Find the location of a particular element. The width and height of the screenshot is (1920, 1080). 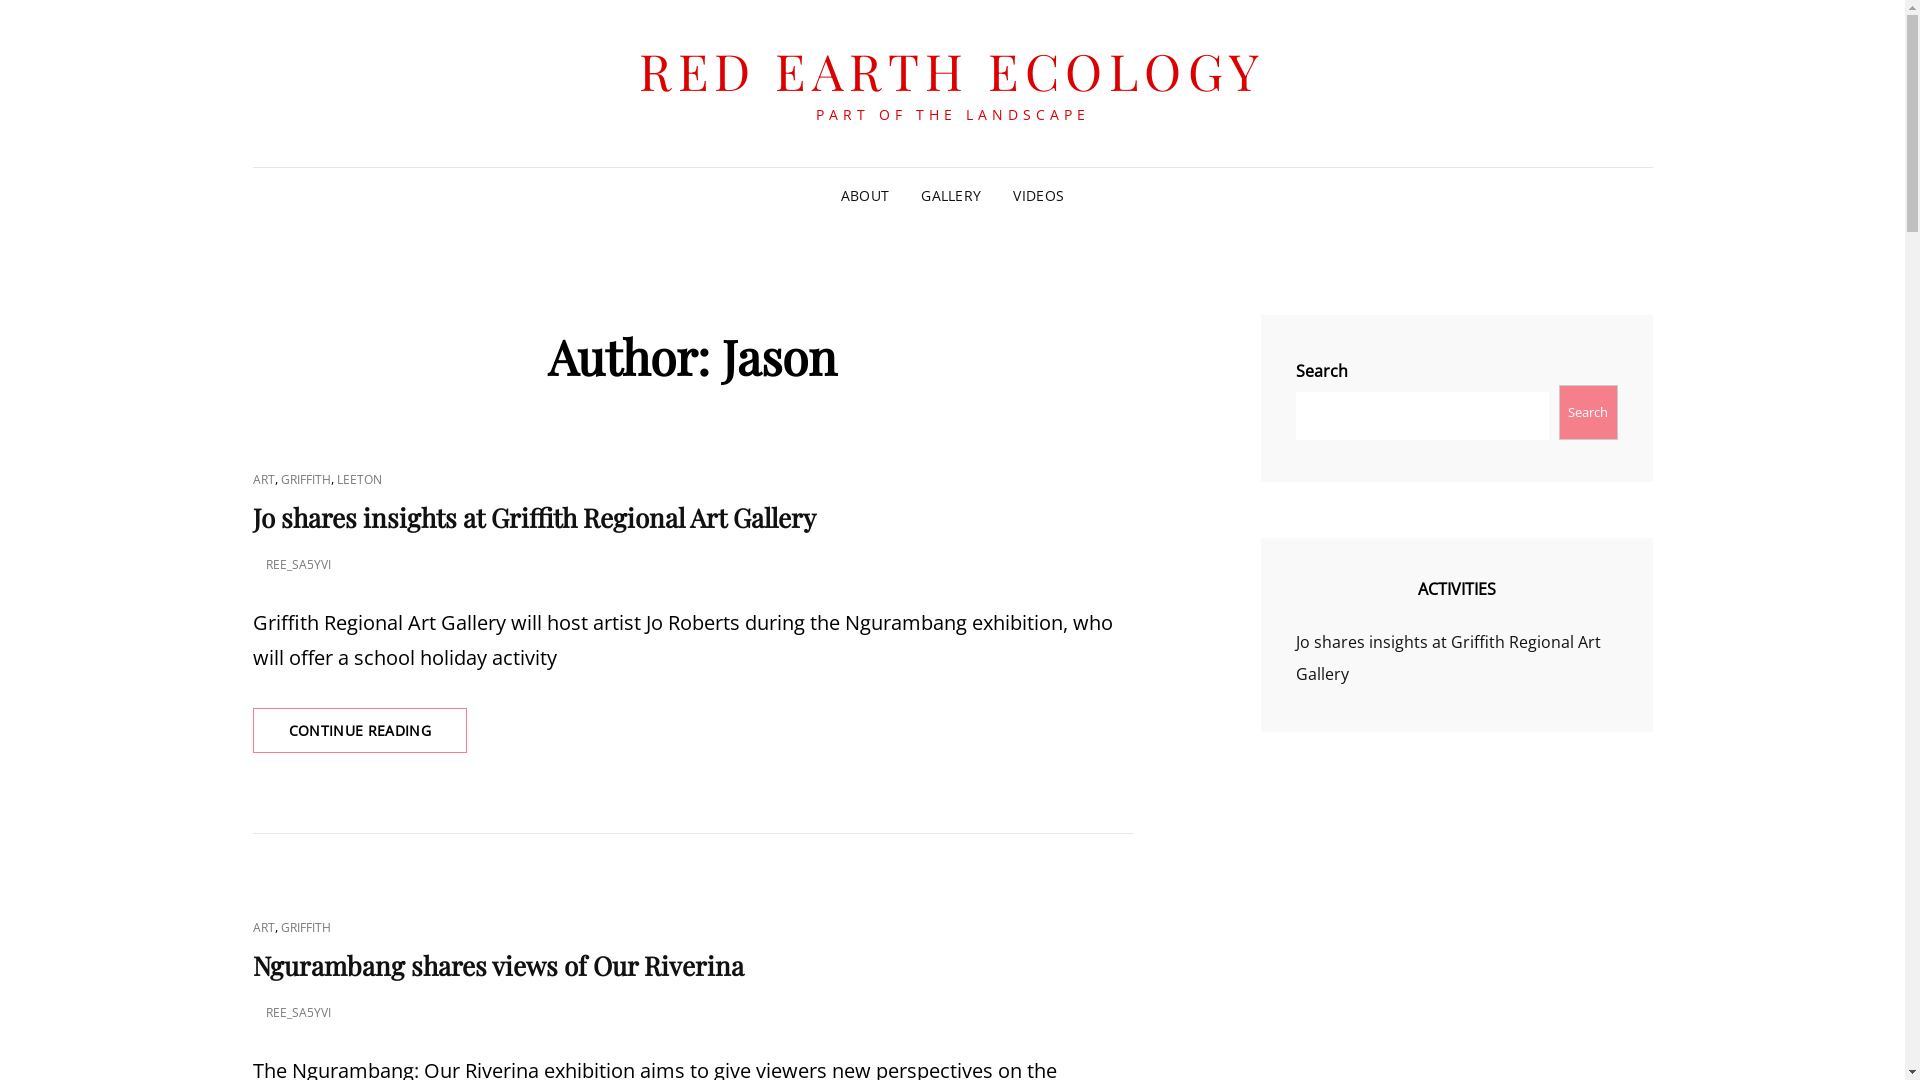

Jo shares insights at Griffith Regional Art Gallery is located at coordinates (1448, 658).